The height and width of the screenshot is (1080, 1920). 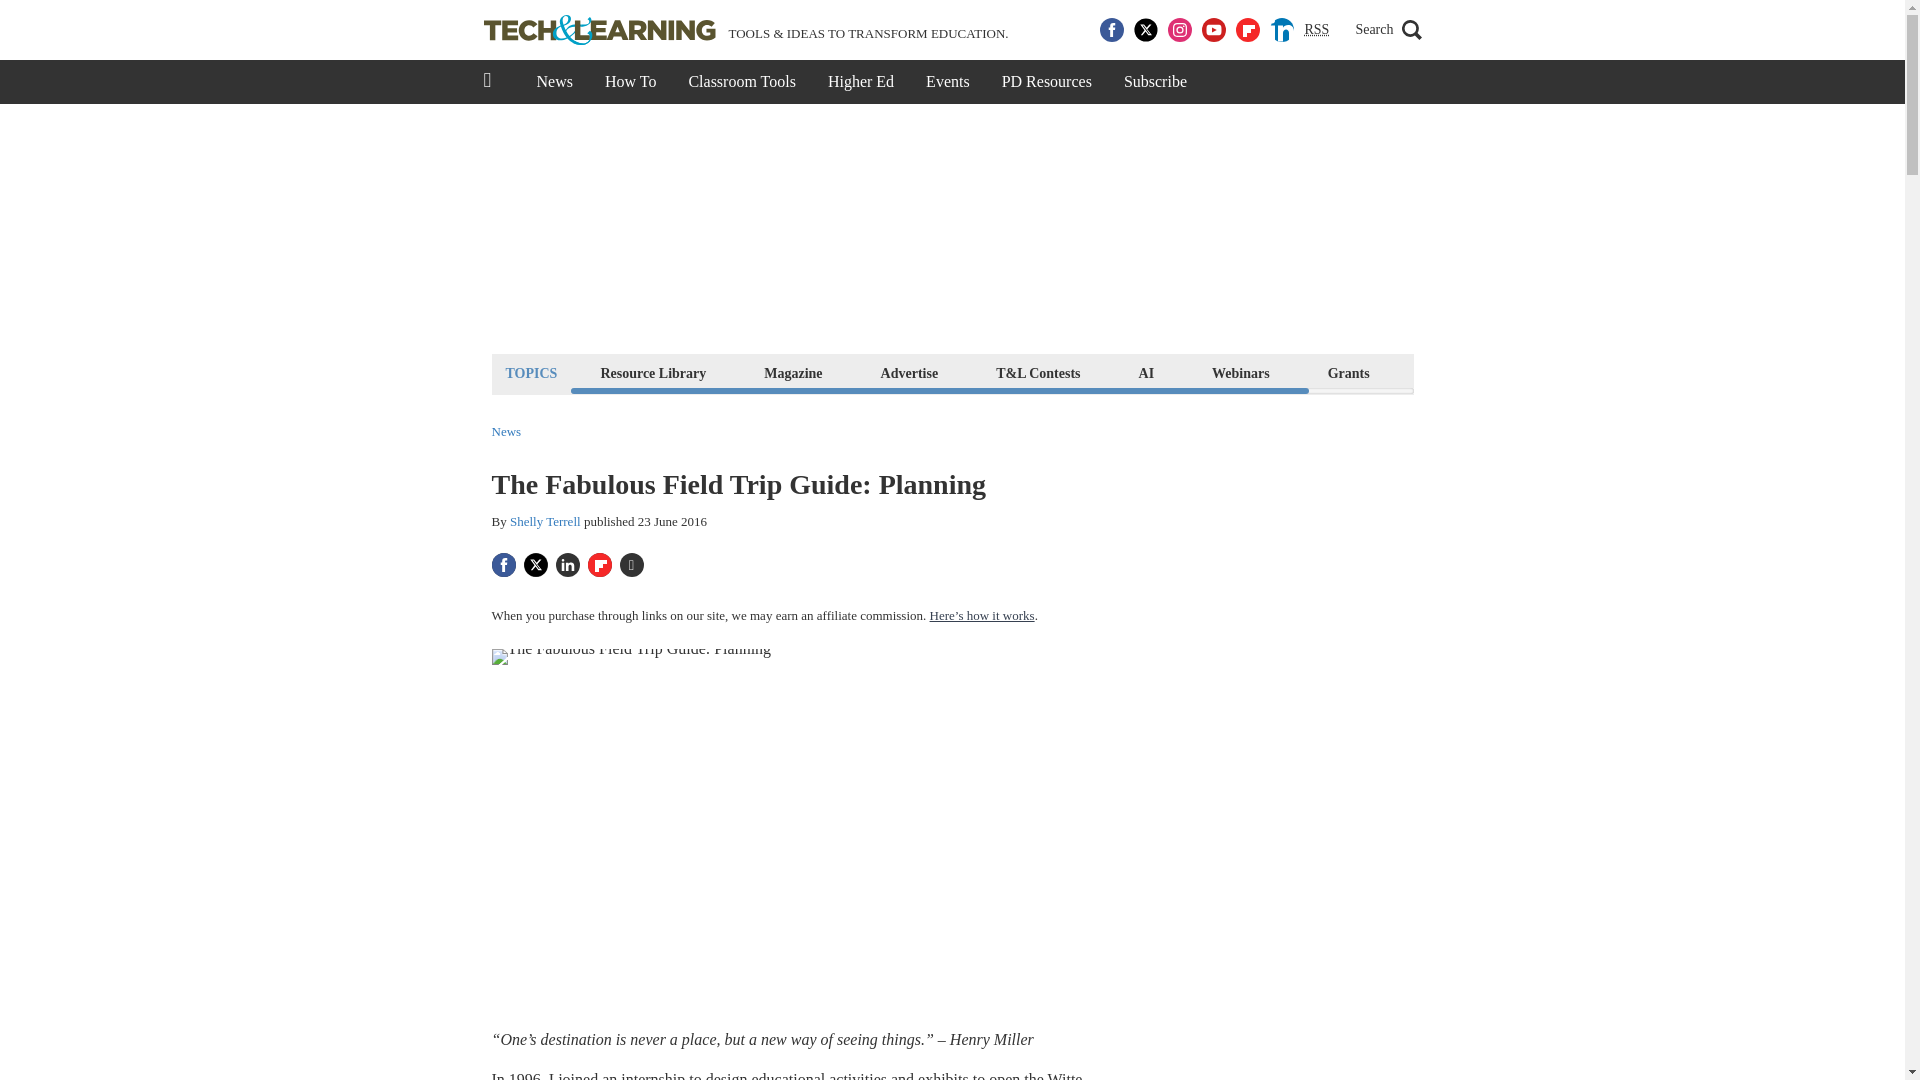 I want to click on News, so click(x=554, y=82).